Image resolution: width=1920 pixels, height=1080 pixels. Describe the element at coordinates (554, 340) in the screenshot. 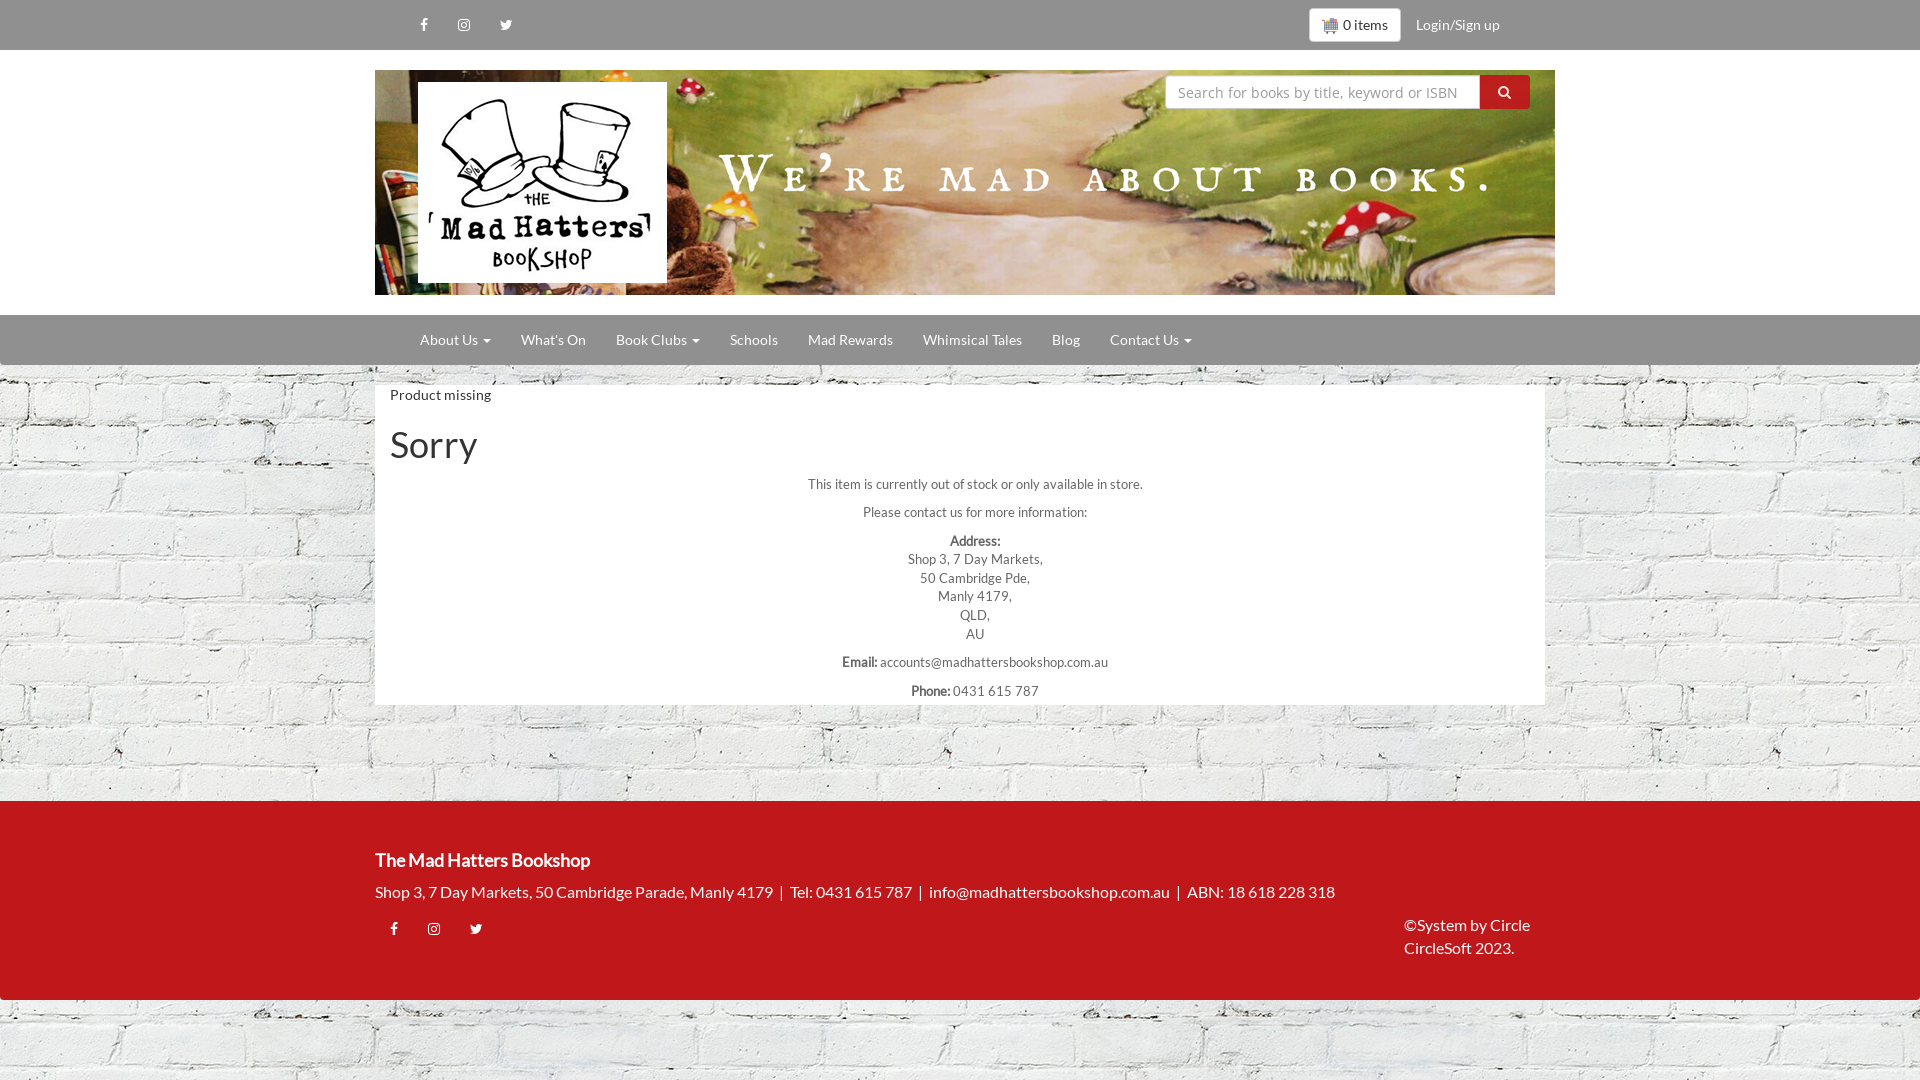

I see `What's On` at that location.